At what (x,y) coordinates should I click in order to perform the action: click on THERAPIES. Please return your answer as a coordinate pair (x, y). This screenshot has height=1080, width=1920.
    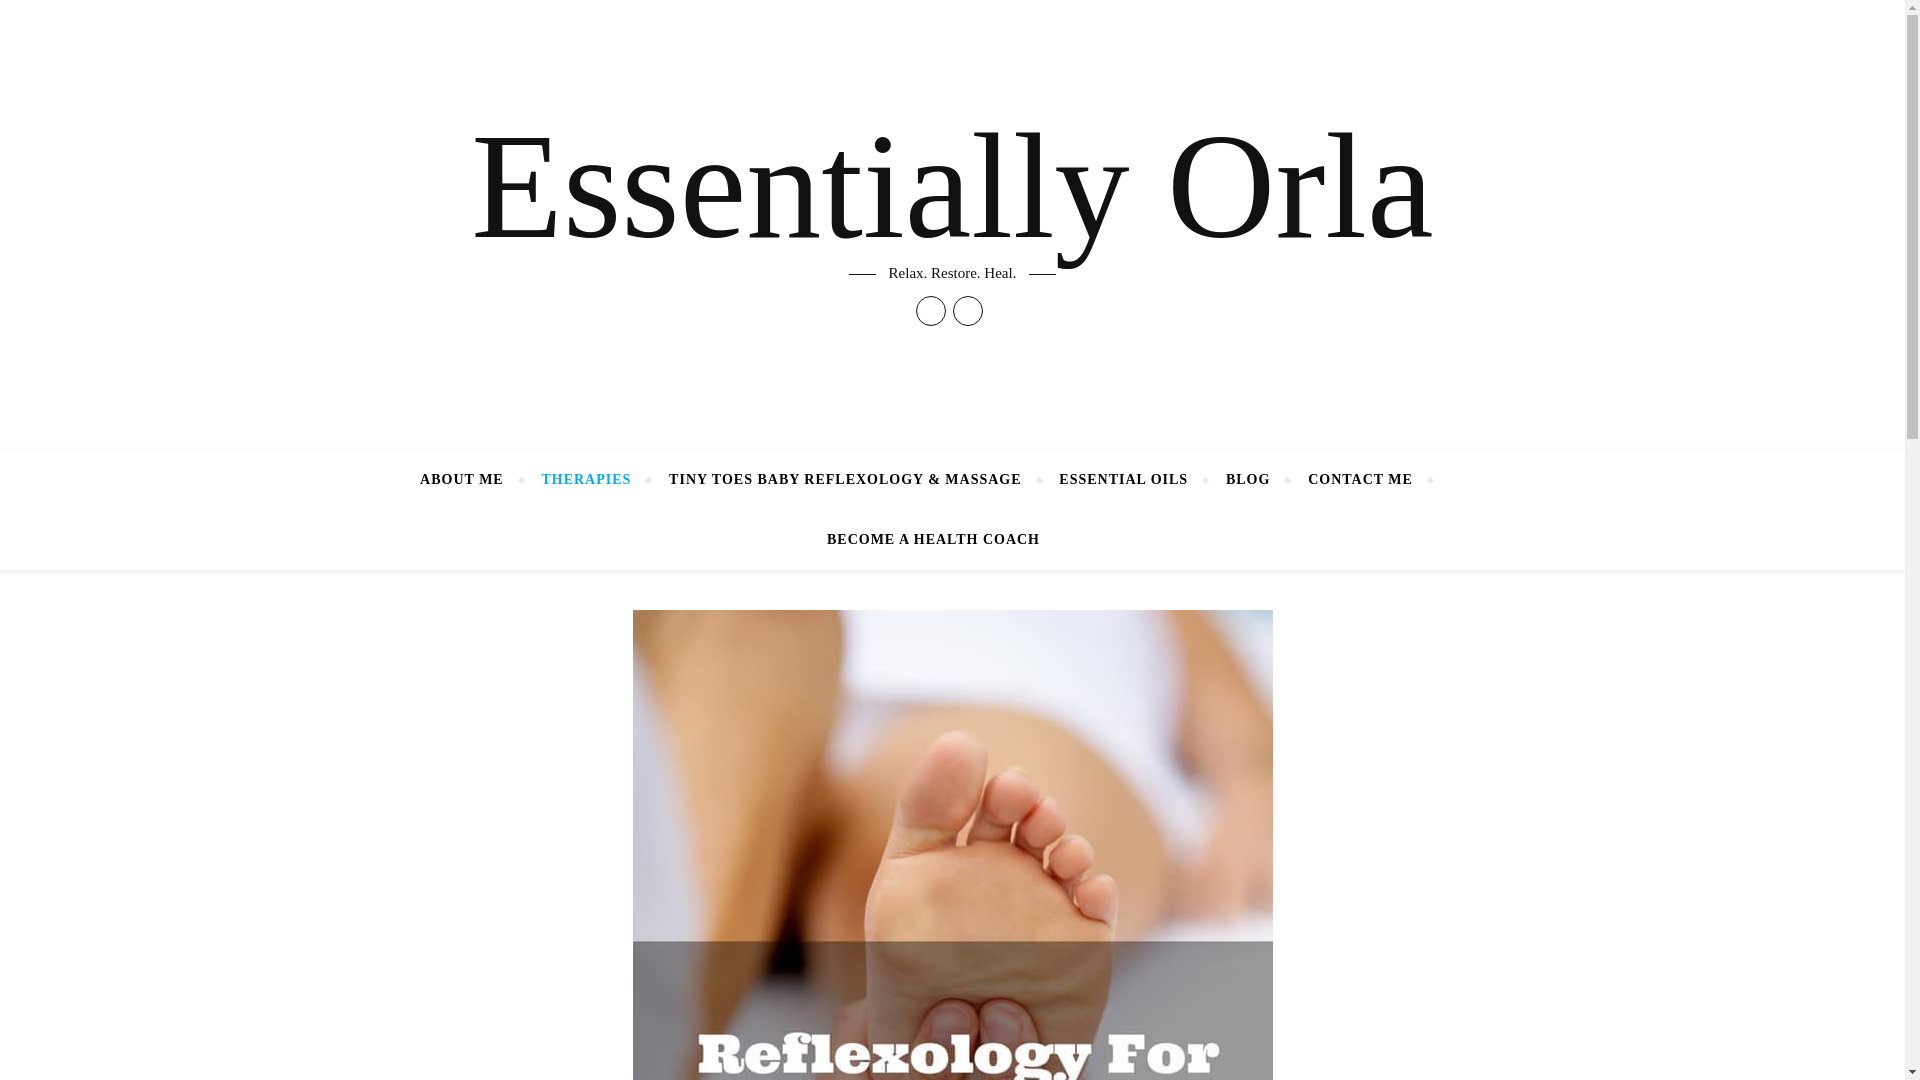
    Looking at the image, I should click on (586, 480).